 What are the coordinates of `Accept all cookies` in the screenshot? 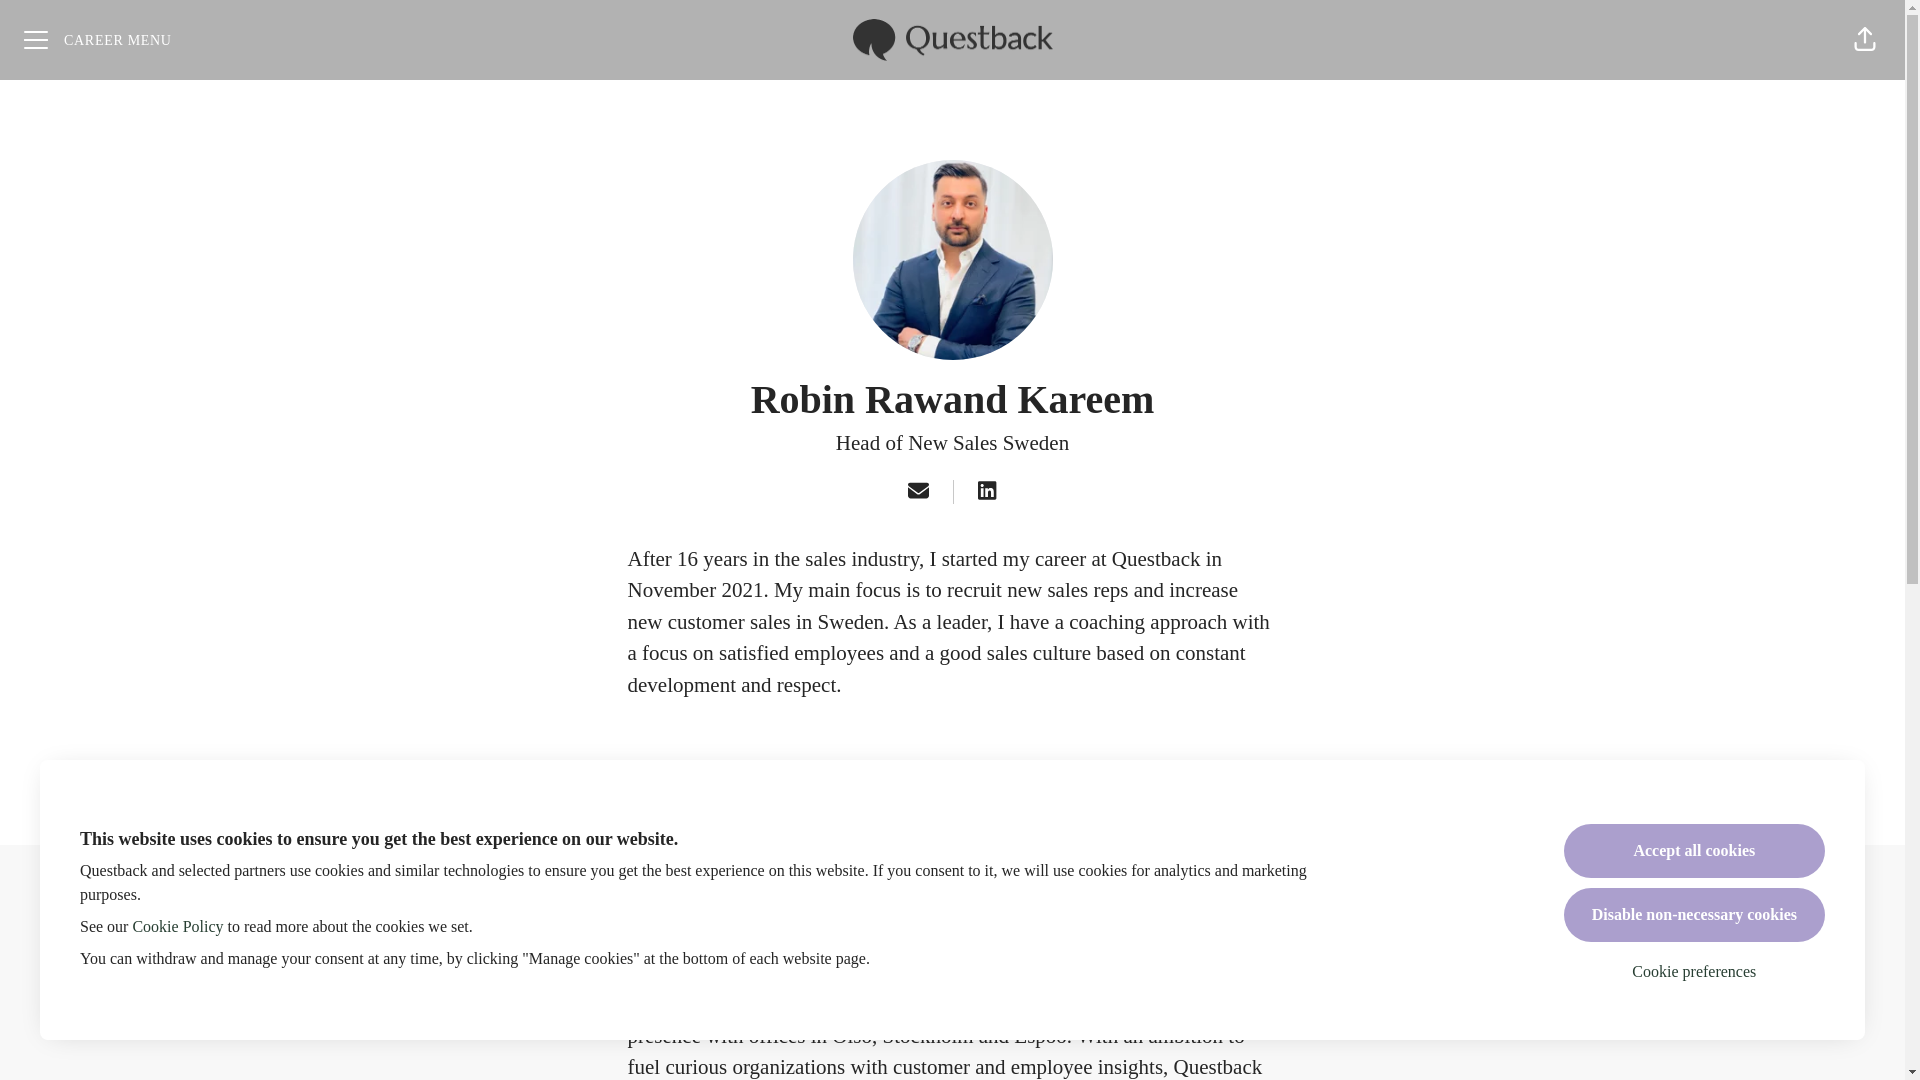 It's located at (1694, 851).